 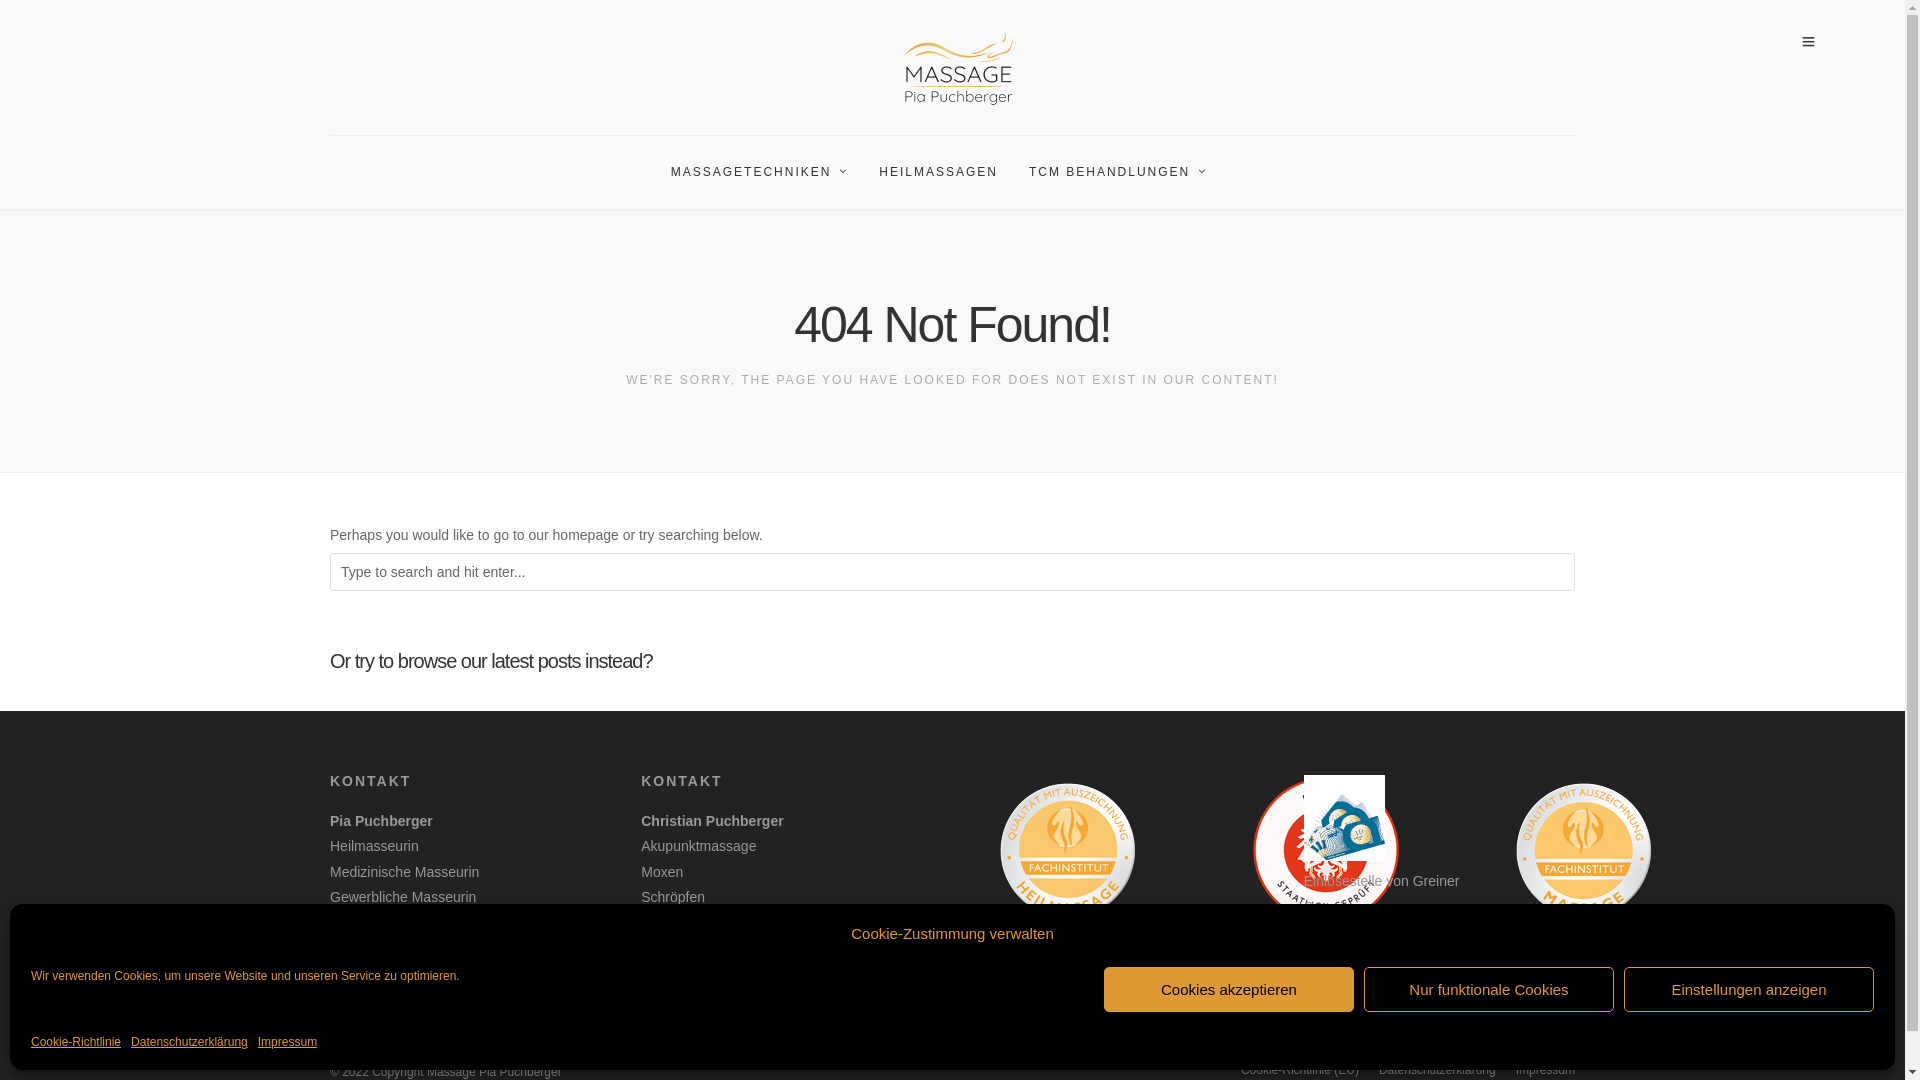 What do you see at coordinates (1489, 990) in the screenshot?
I see `Nur funktionale Cookies` at bounding box center [1489, 990].